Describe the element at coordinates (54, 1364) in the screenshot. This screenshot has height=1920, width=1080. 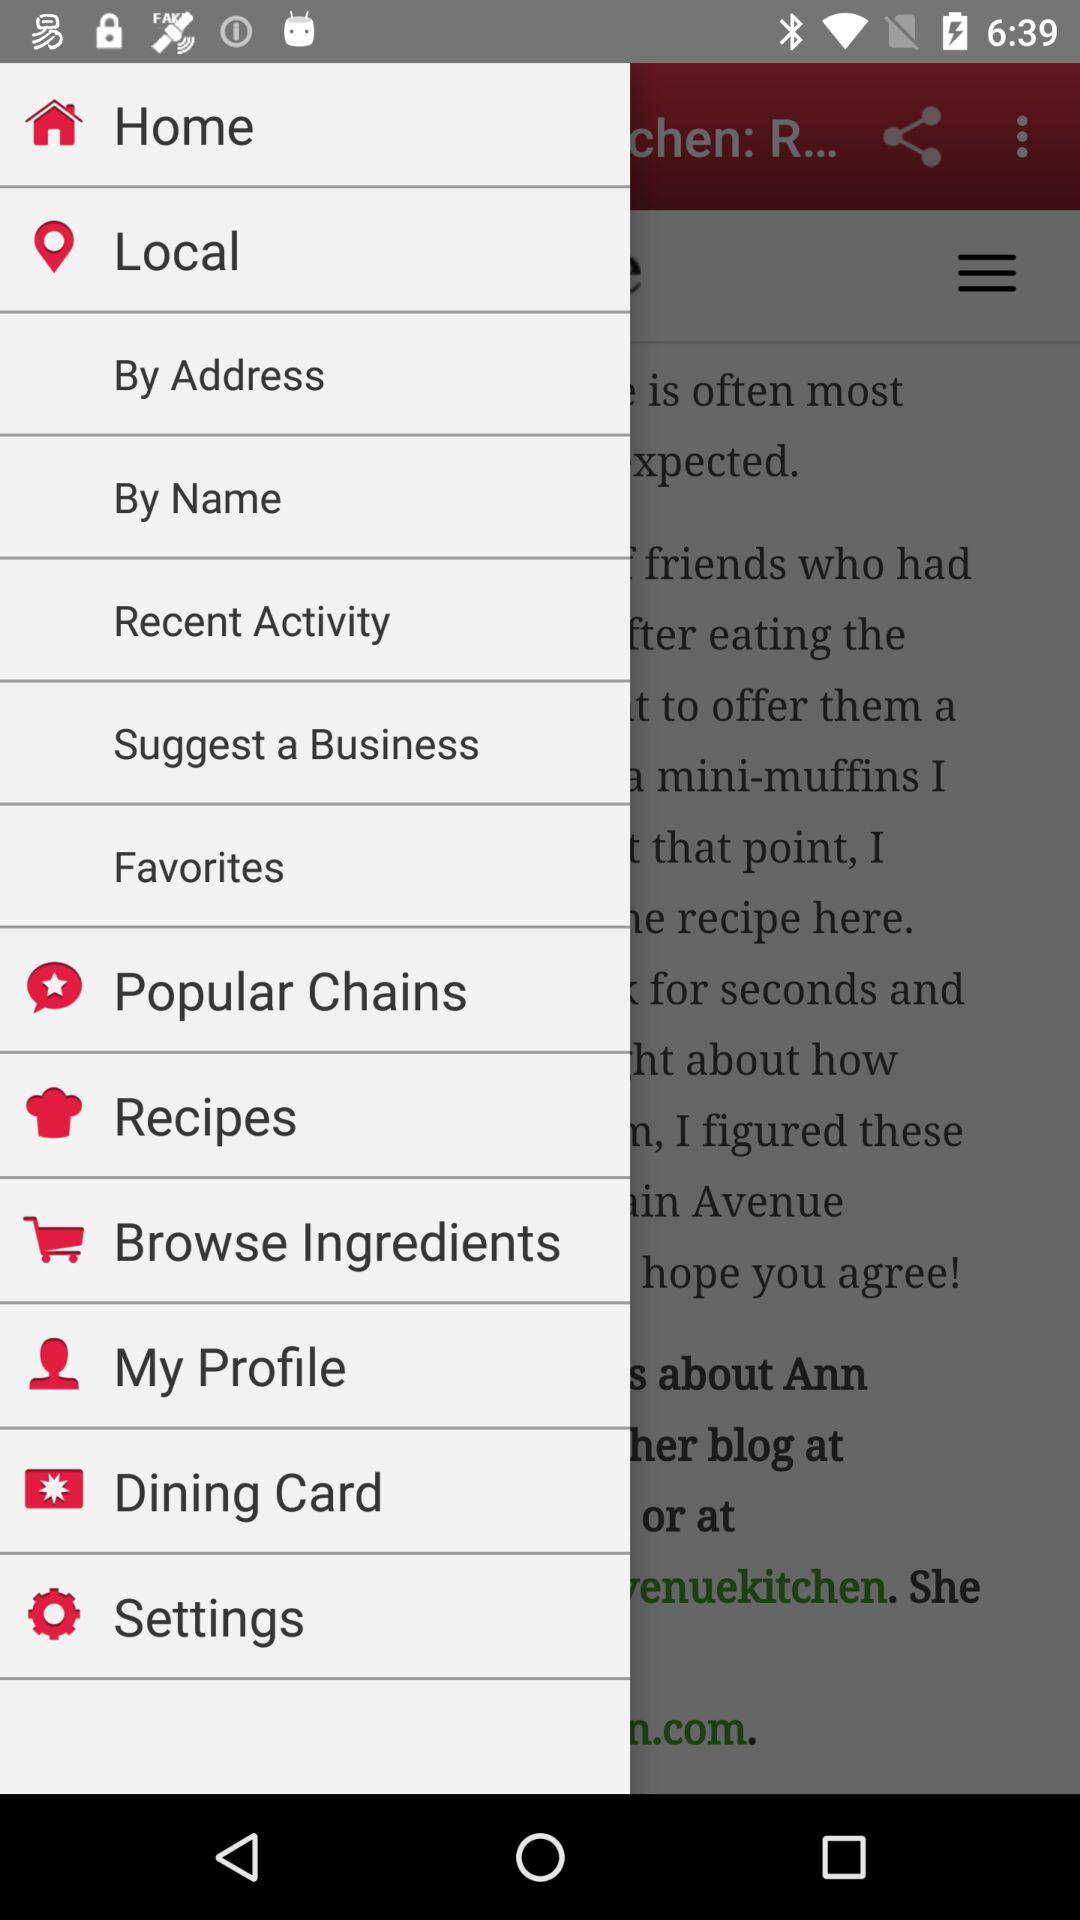
I see `select icon beside my profile on the page` at that location.